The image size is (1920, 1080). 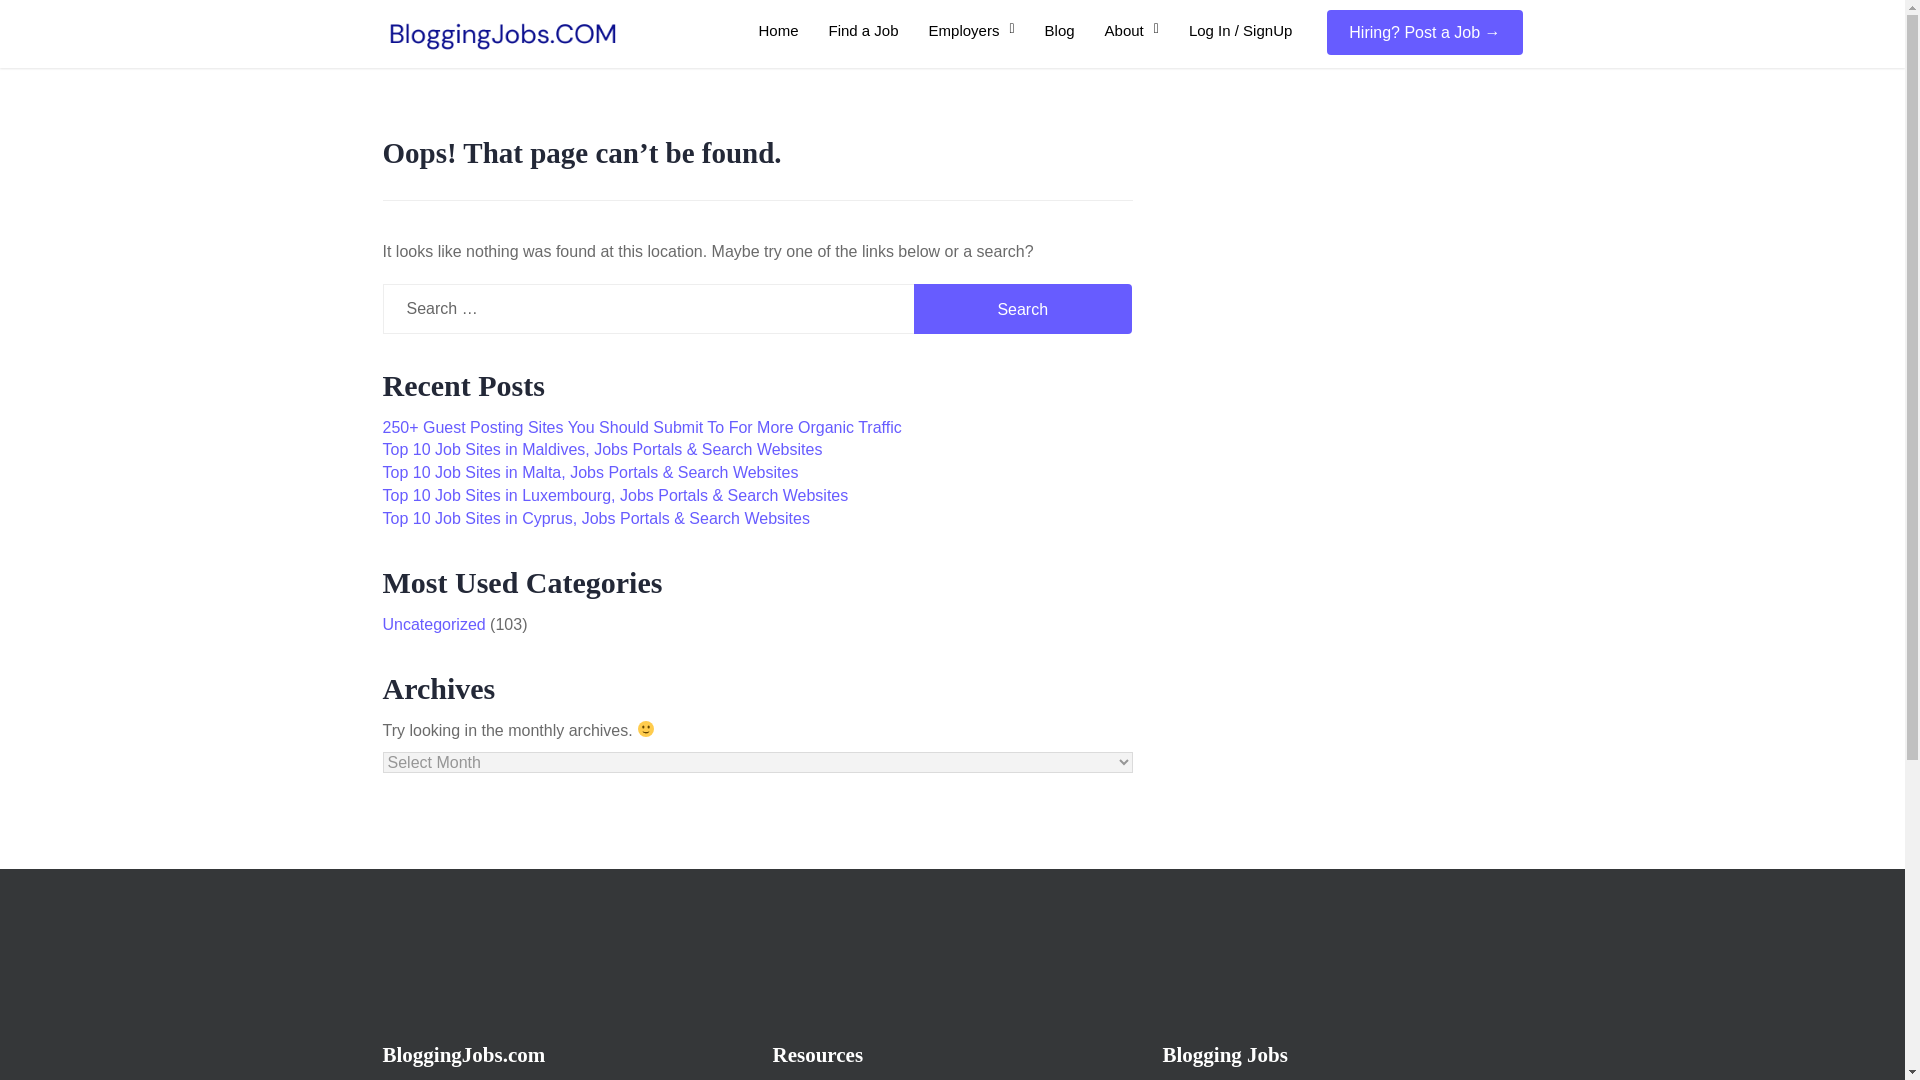 What do you see at coordinates (1060, 30) in the screenshot?
I see `Blog` at bounding box center [1060, 30].